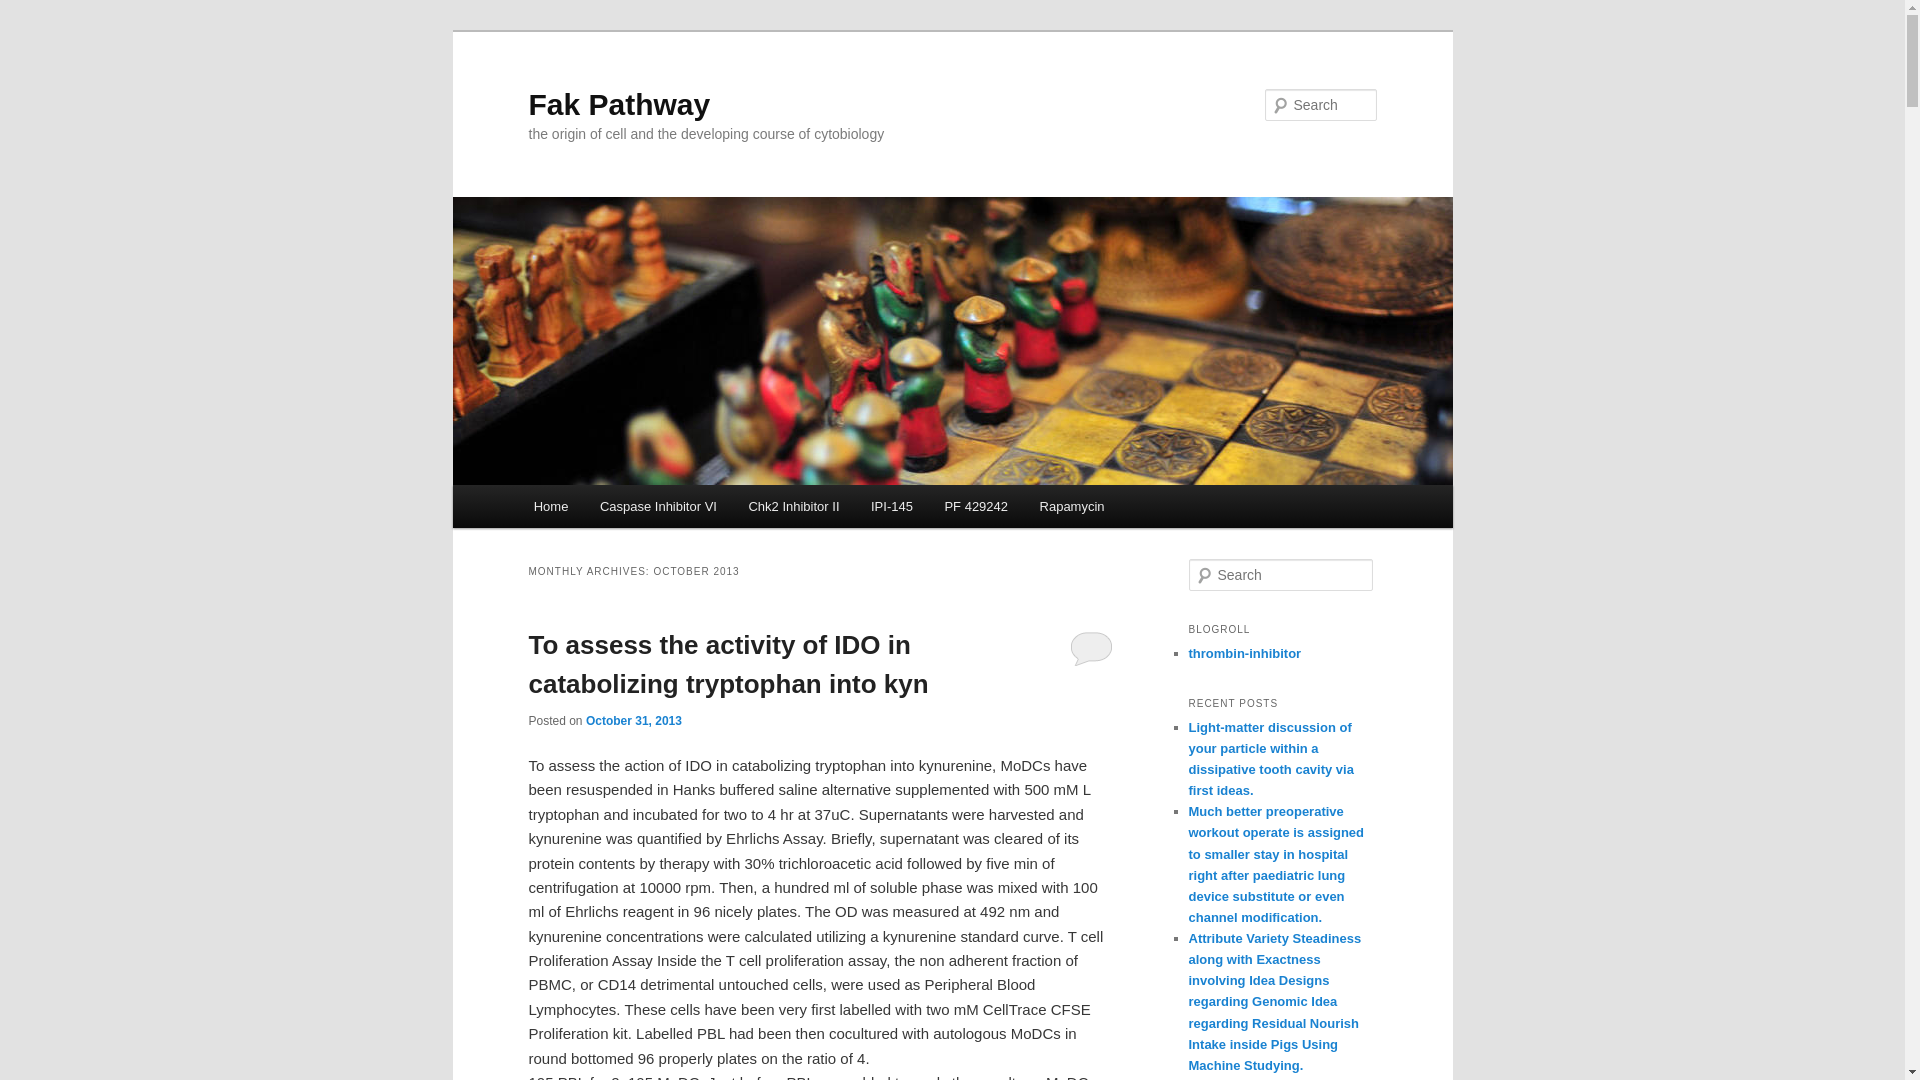  What do you see at coordinates (658, 506) in the screenshot?
I see `Caspase Inhibitor VI` at bounding box center [658, 506].